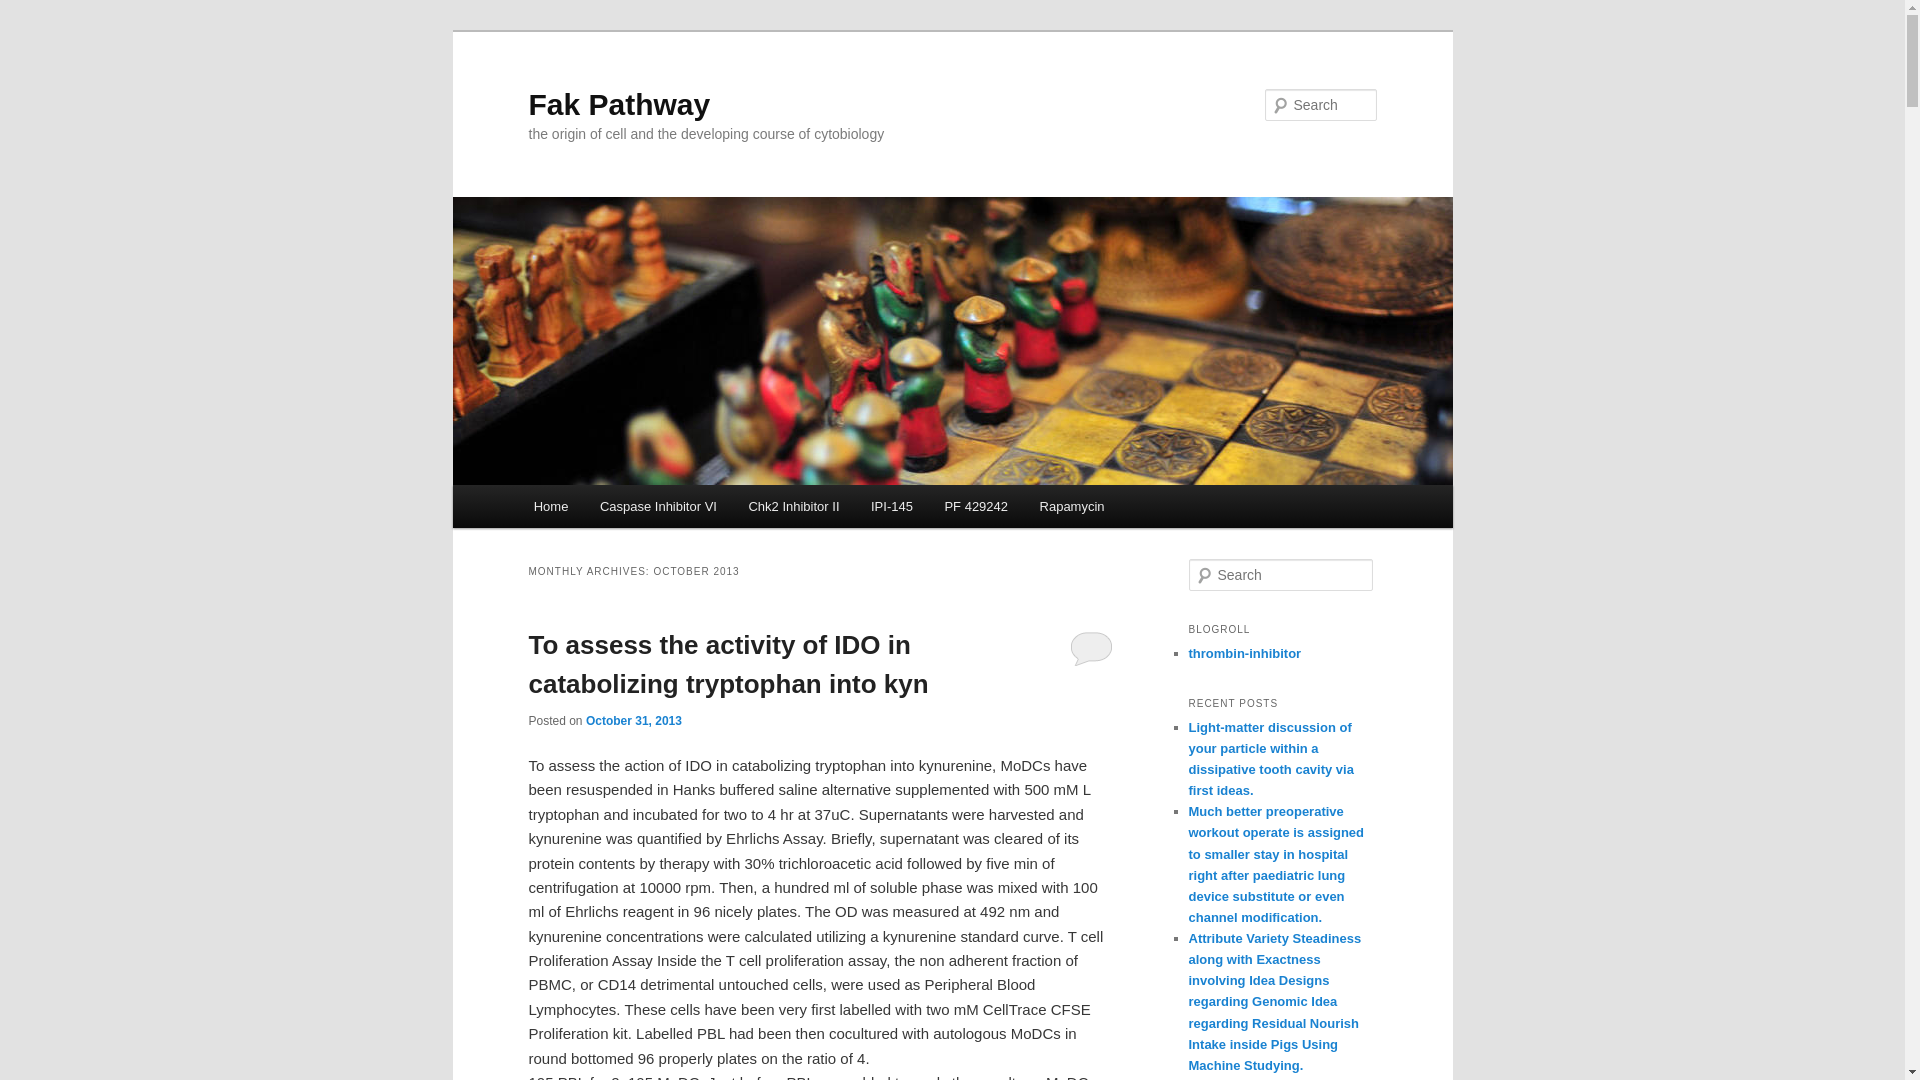  What do you see at coordinates (658, 506) in the screenshot?
I see `Caspase Inhibitor VI` at bounding box center [658, 506].